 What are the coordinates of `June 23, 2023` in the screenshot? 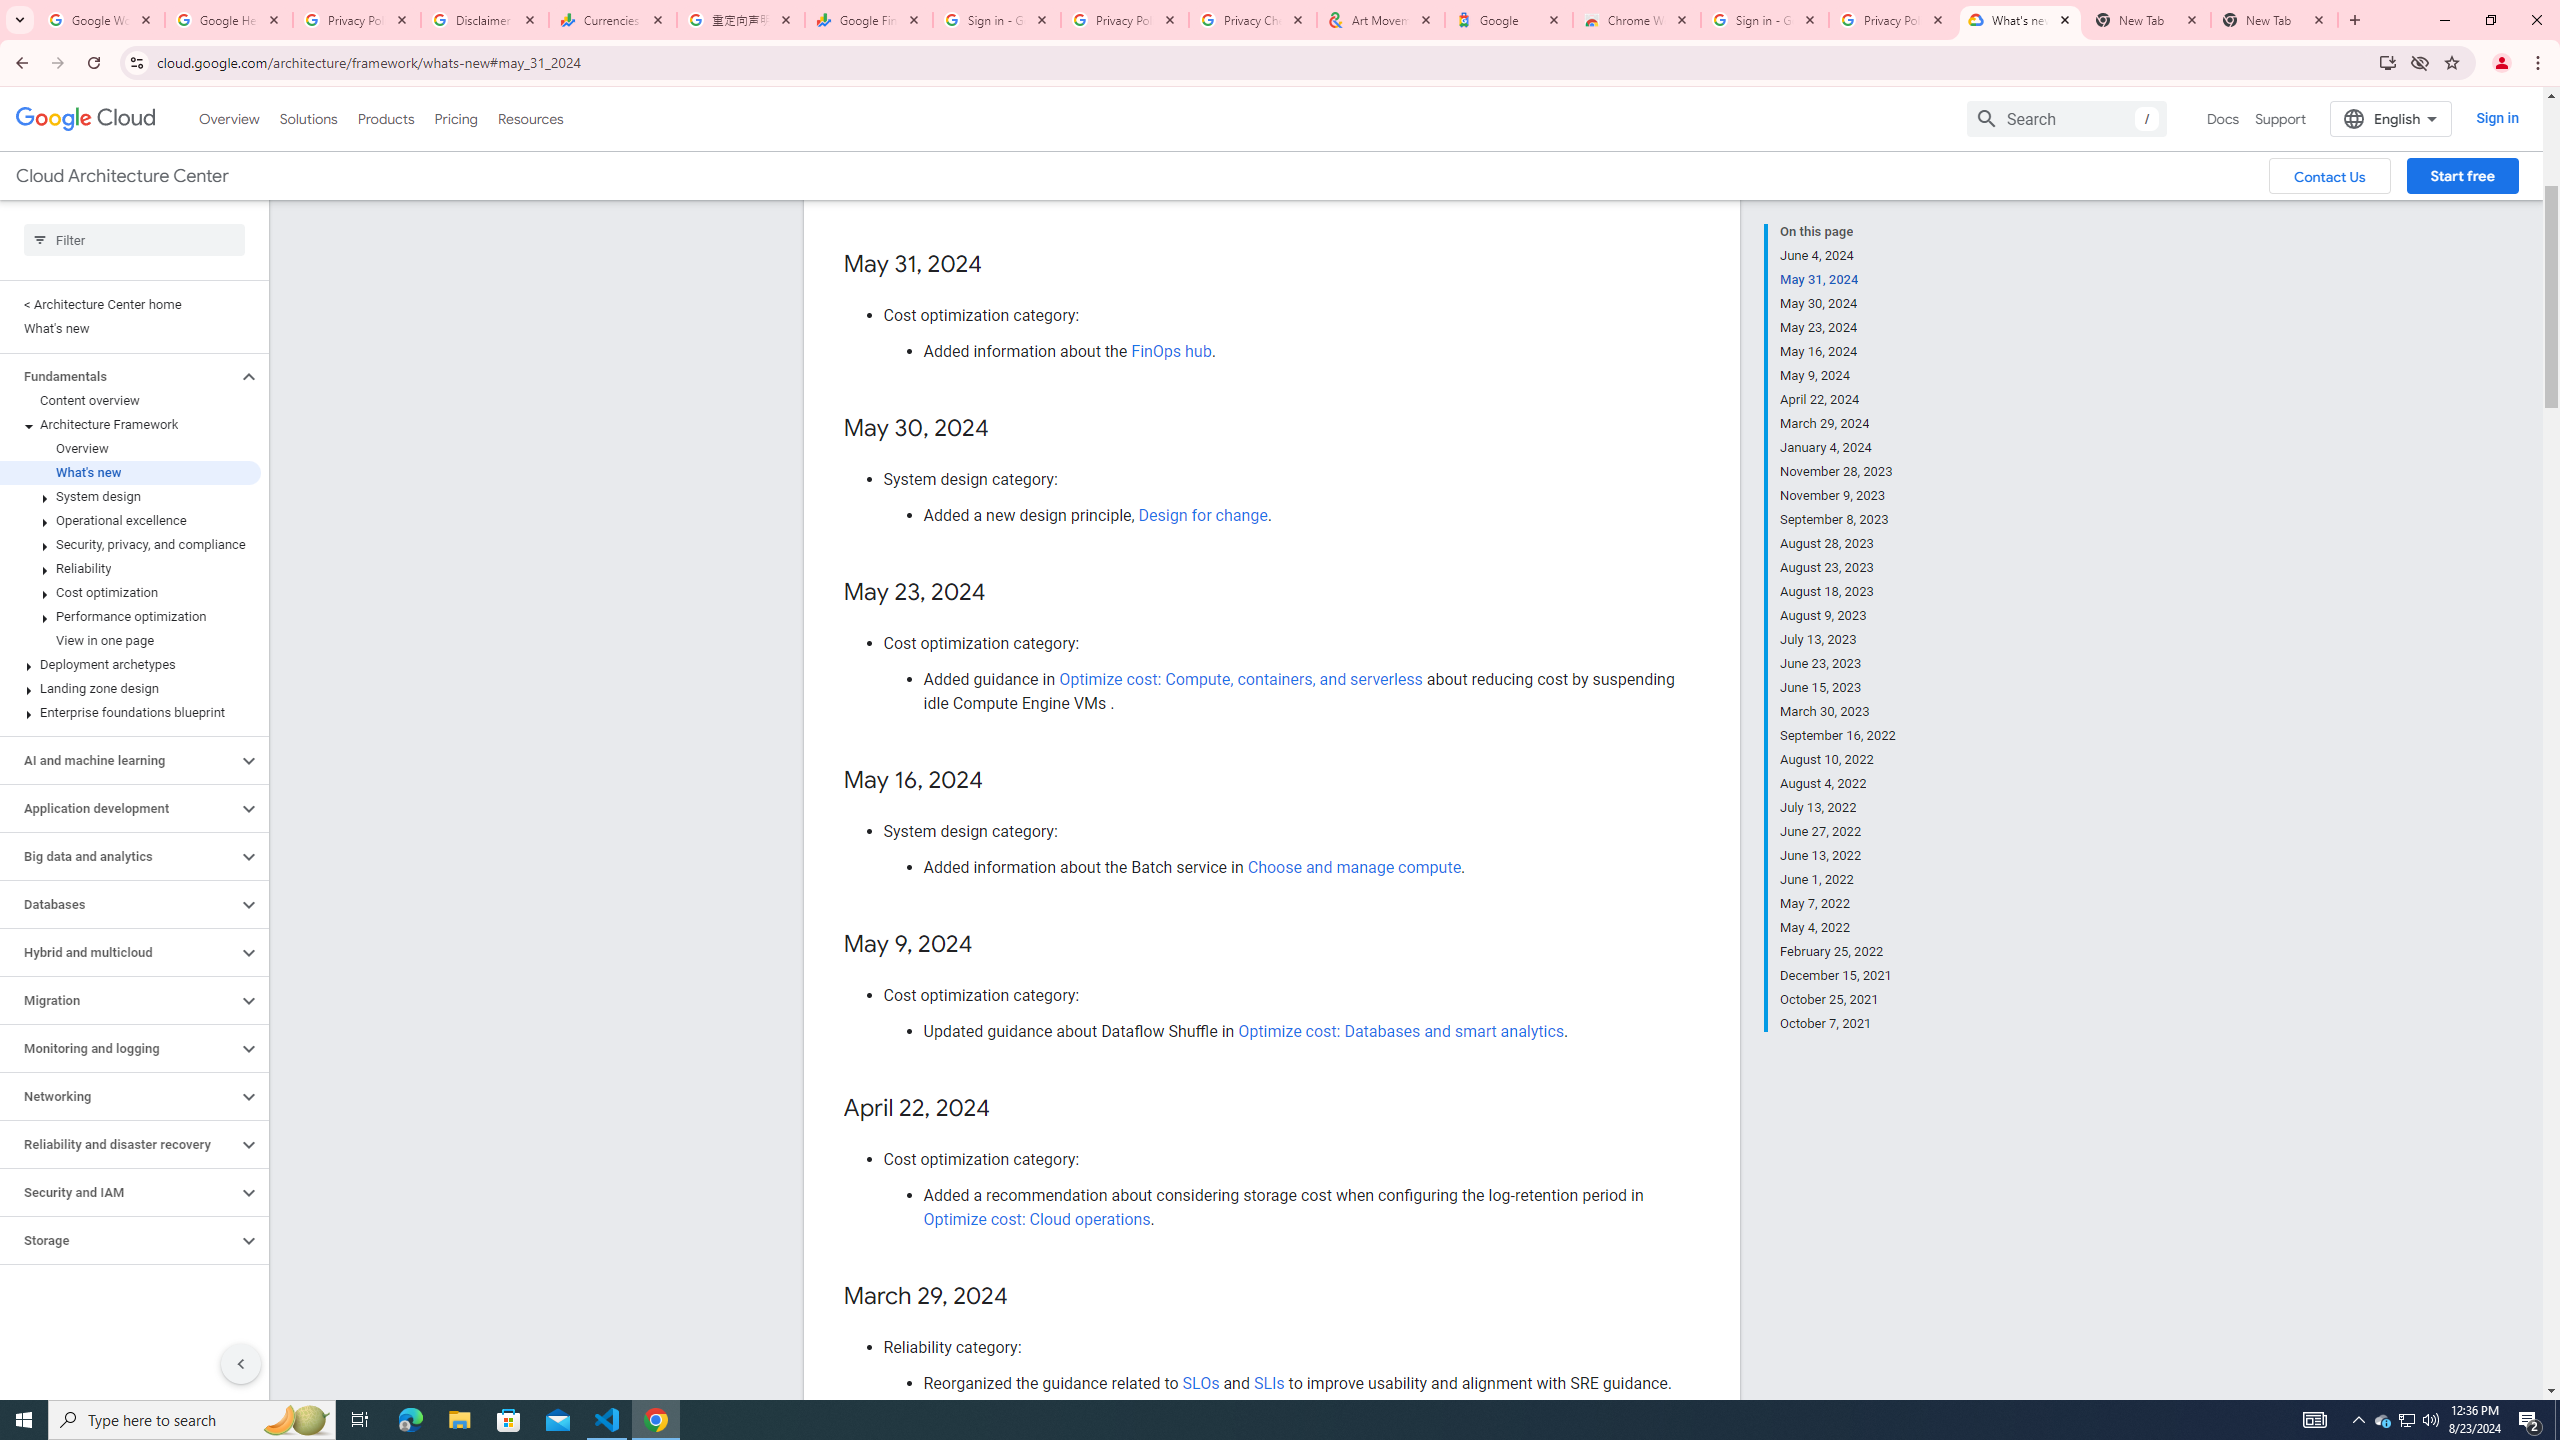 It's located at (1838, 664).